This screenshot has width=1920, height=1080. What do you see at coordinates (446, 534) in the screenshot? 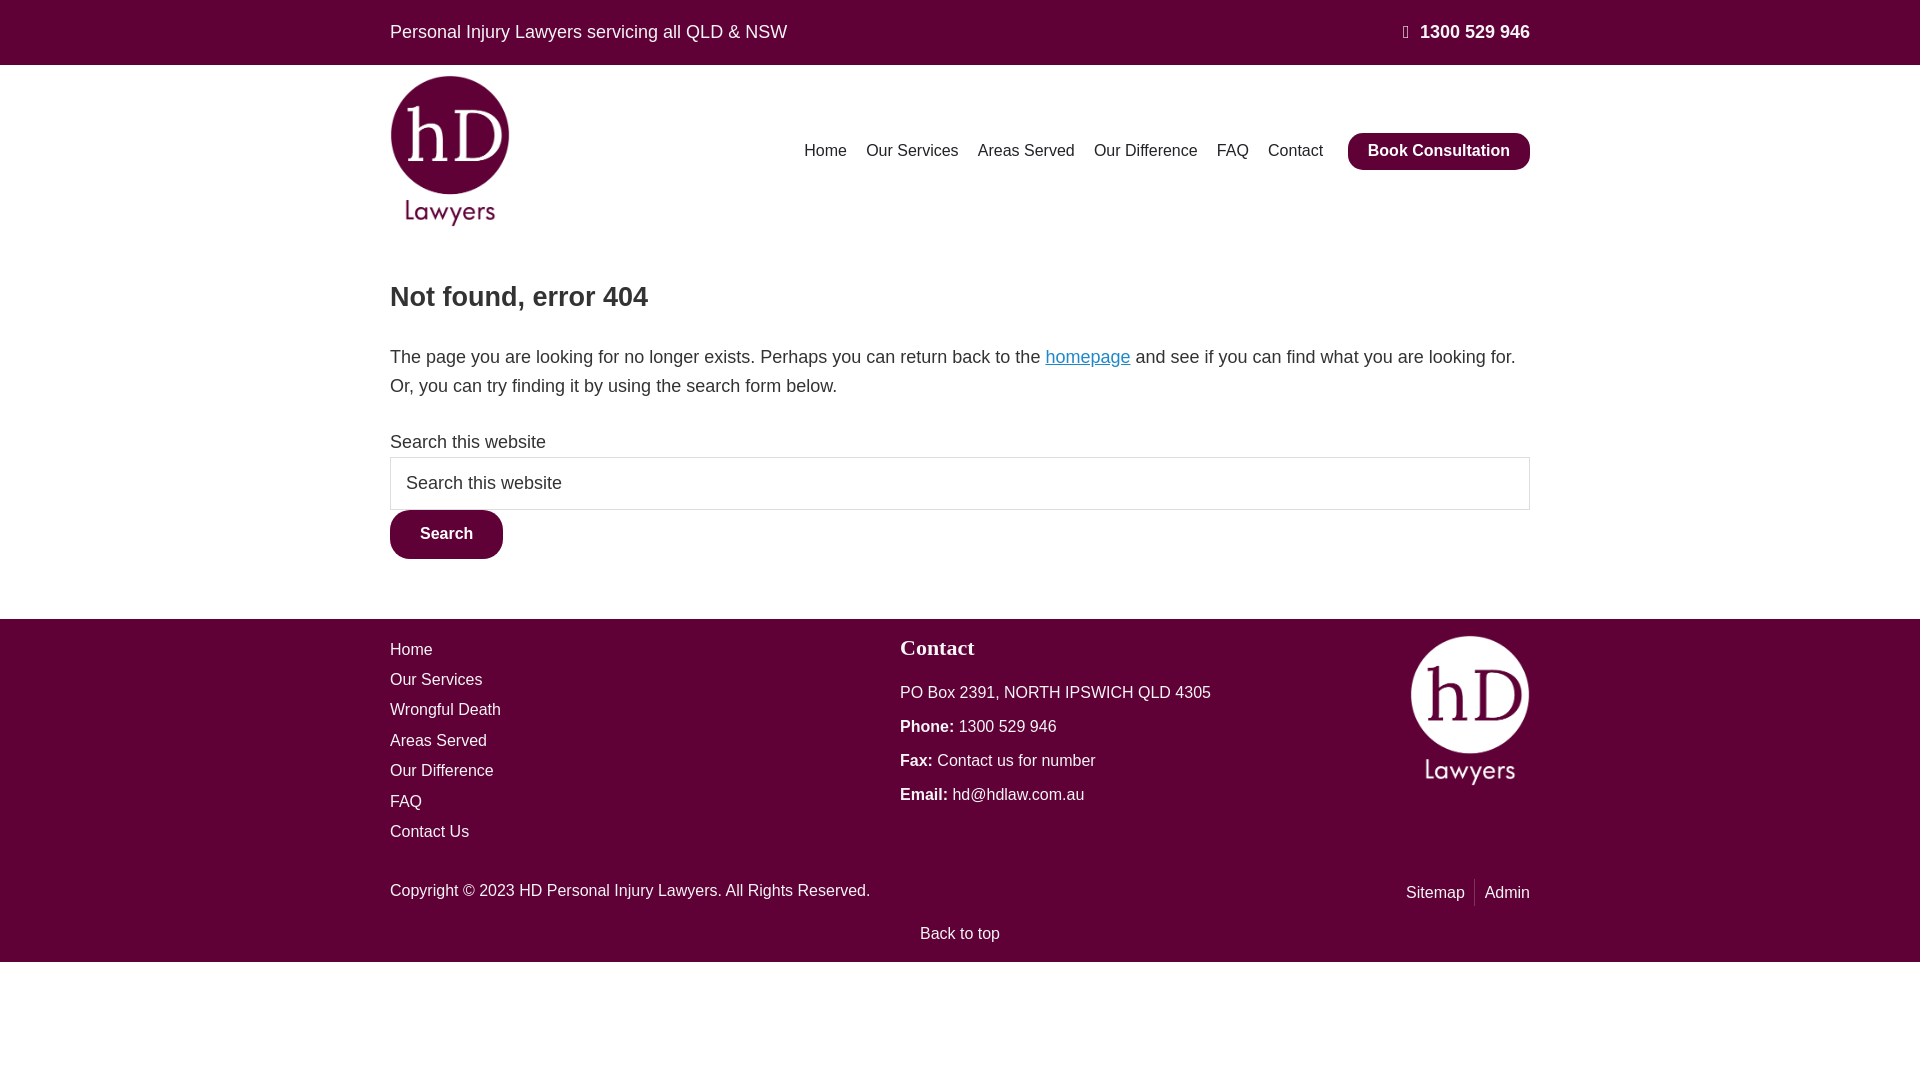
I see `Search` at bounding box center [446, 534].